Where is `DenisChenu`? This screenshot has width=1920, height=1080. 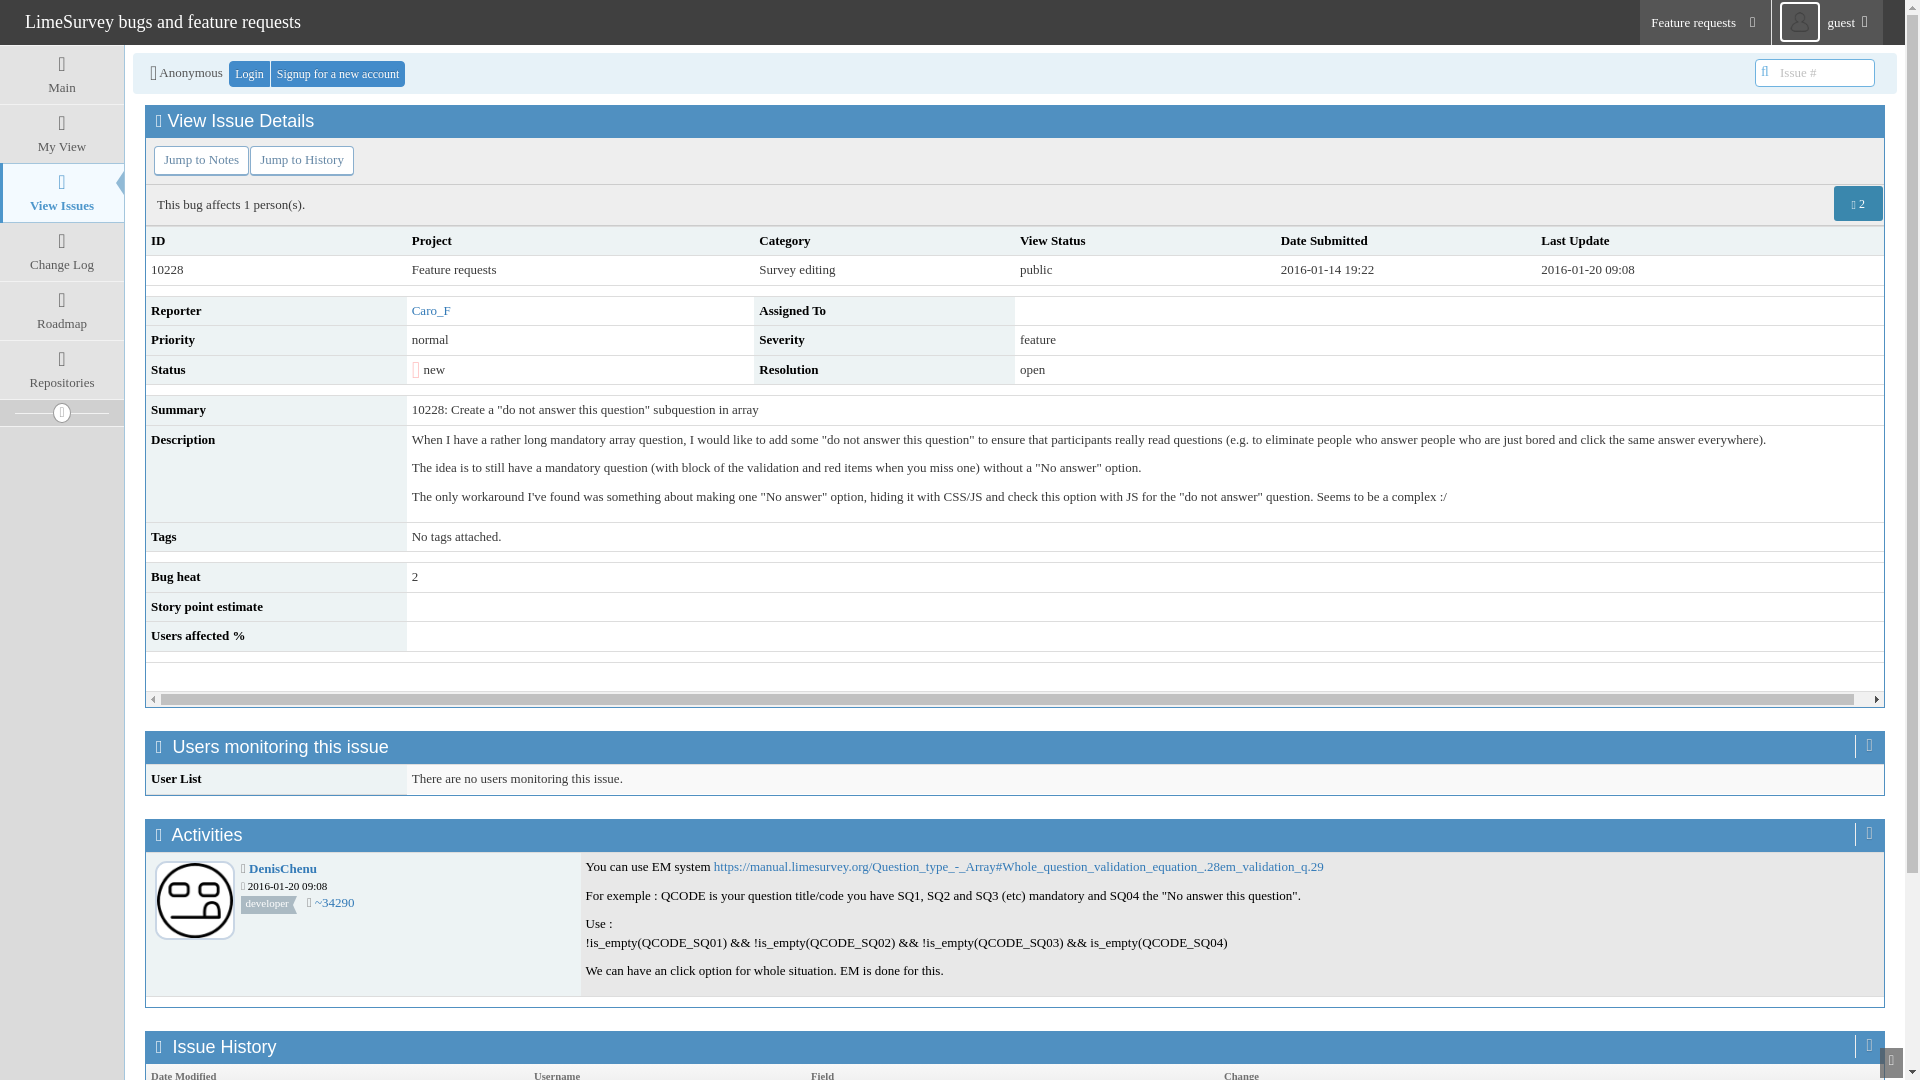
DenisChenu is located at coordinates (282, 868).